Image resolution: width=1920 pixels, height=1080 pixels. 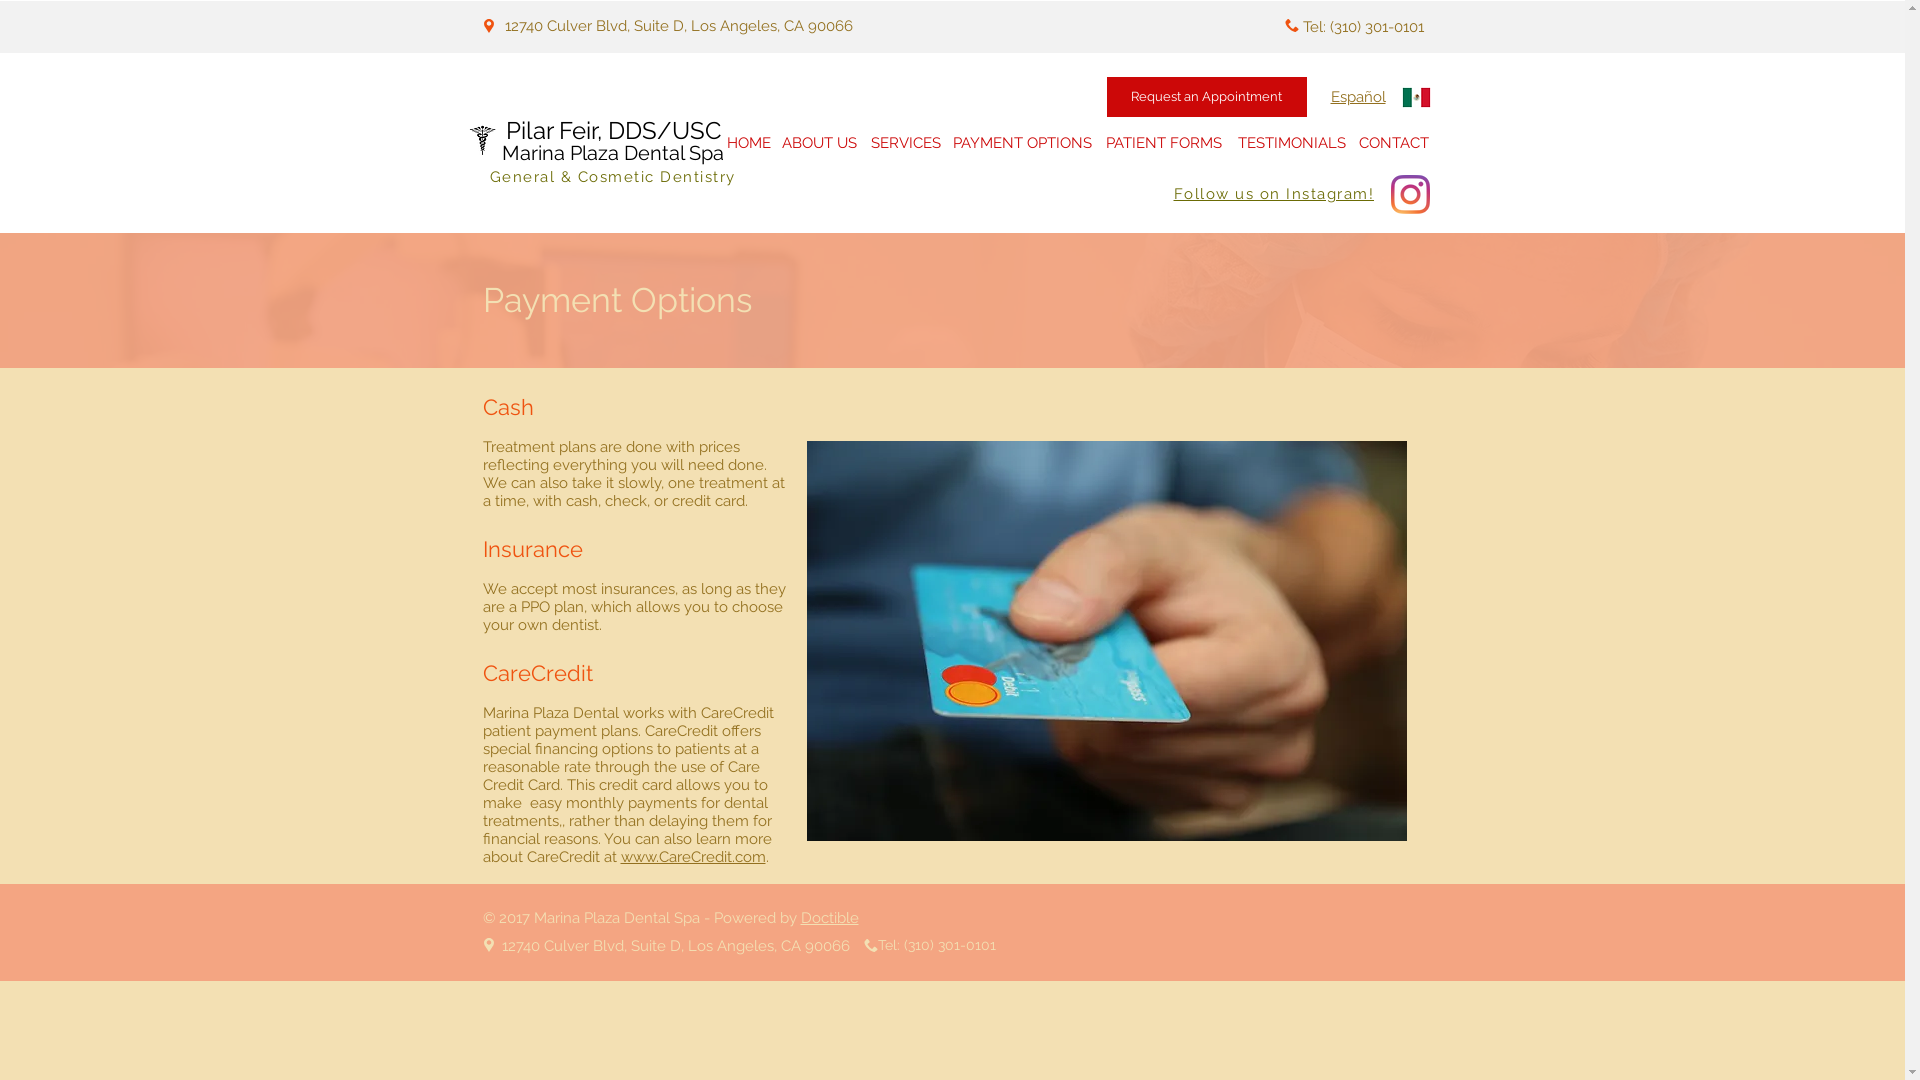 What do you see at coordinates (692, 857) in the screenshot?
I see `www.CareCredit.com` at bounding box center [692, 857].